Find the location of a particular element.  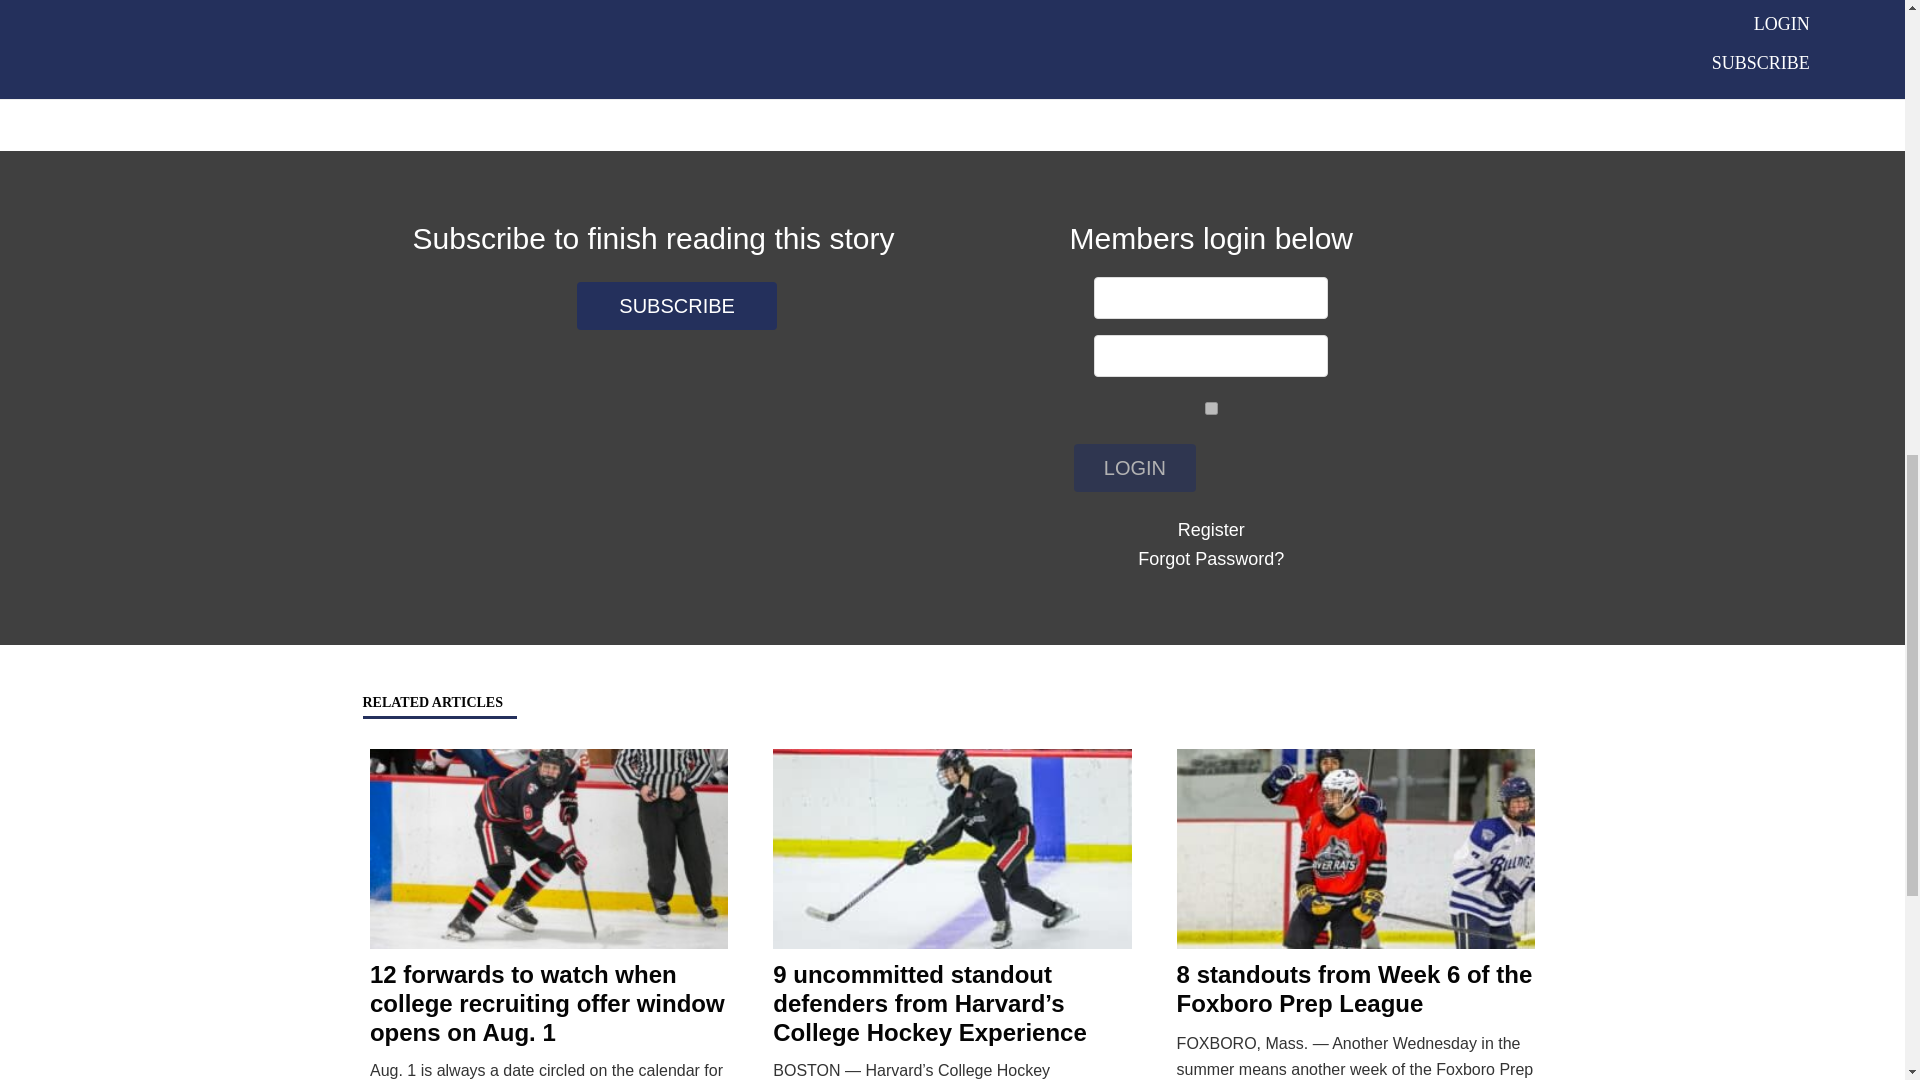

Winchester hockey is located at coordinates (743, 67).